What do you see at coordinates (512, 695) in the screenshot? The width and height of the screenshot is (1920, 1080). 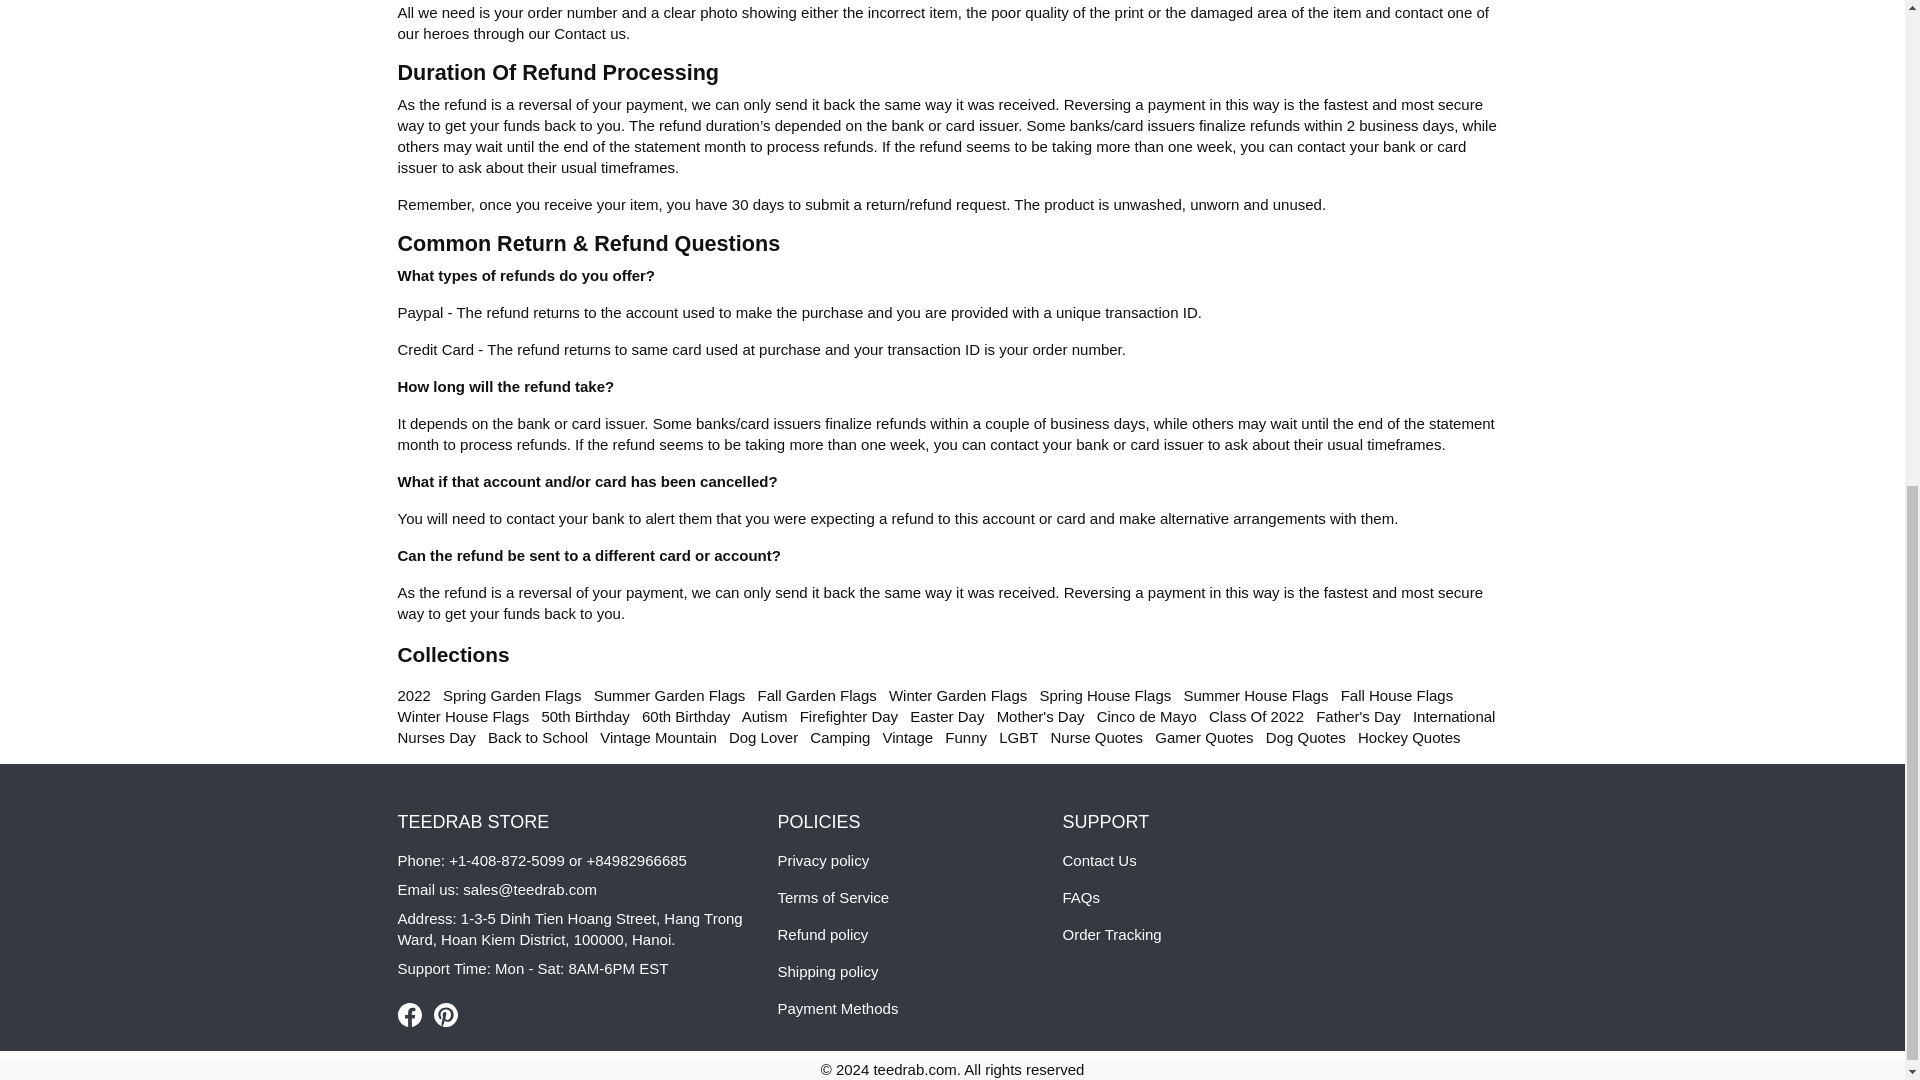 I see `Collection Spring Garden Flags` at bounding box center [512, 695].